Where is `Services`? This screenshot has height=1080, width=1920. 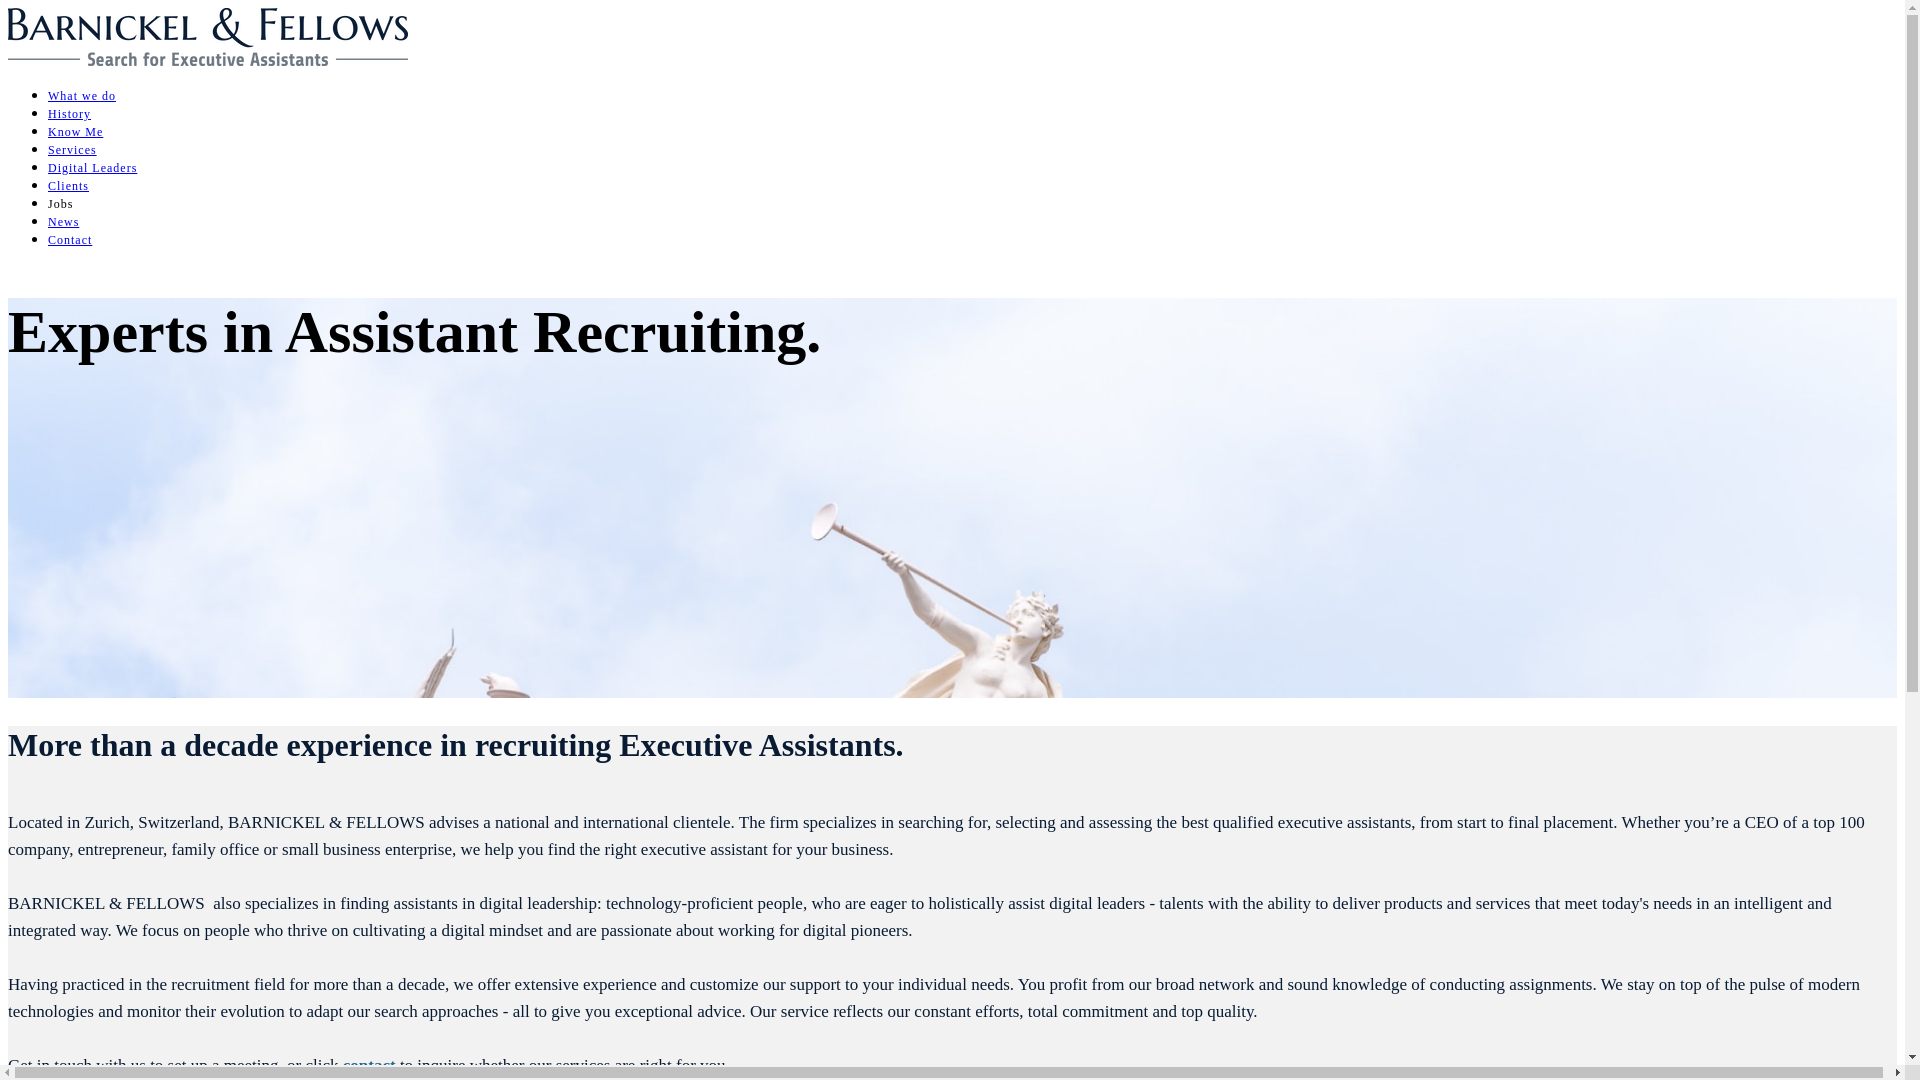
Services is located at coordinates (72, 150).